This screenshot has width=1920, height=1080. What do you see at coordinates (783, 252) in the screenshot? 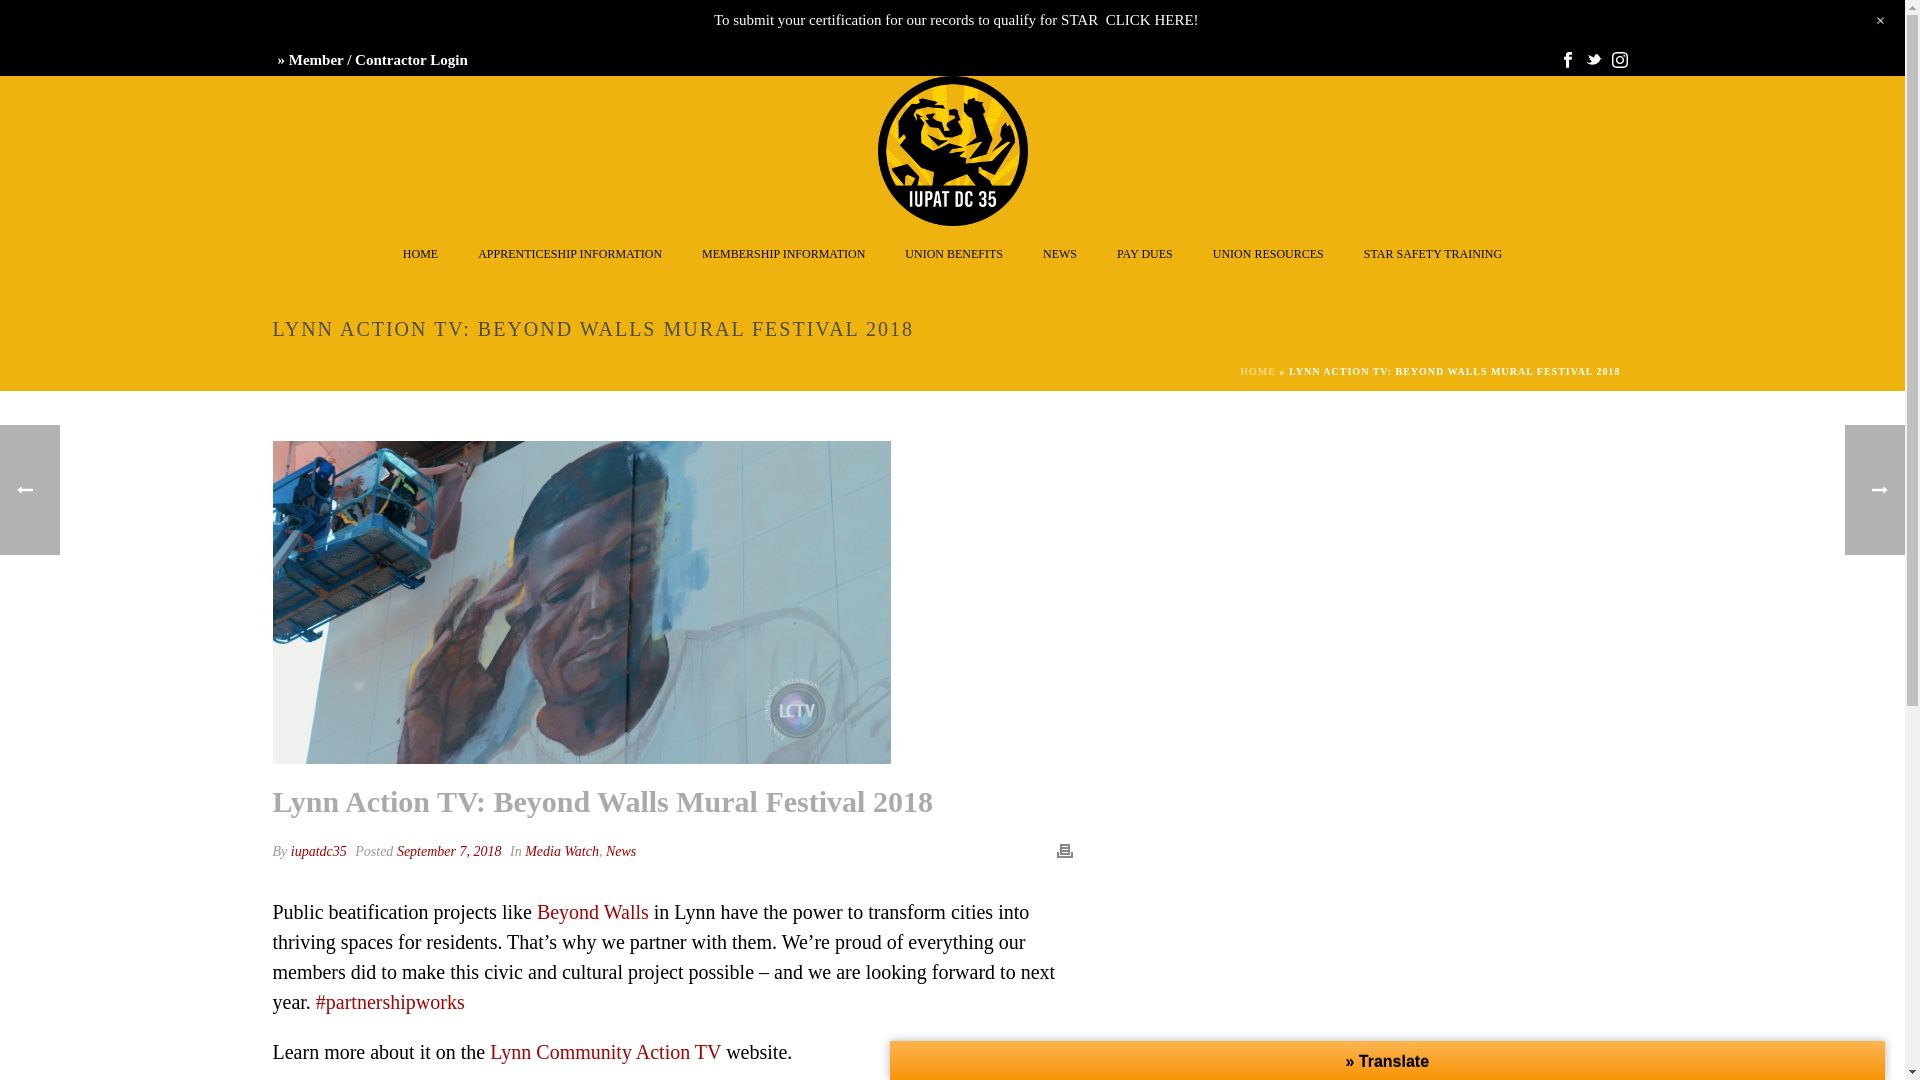
I see `MEMBERSHIP INFORMATION` at bounding box center [783, 252].